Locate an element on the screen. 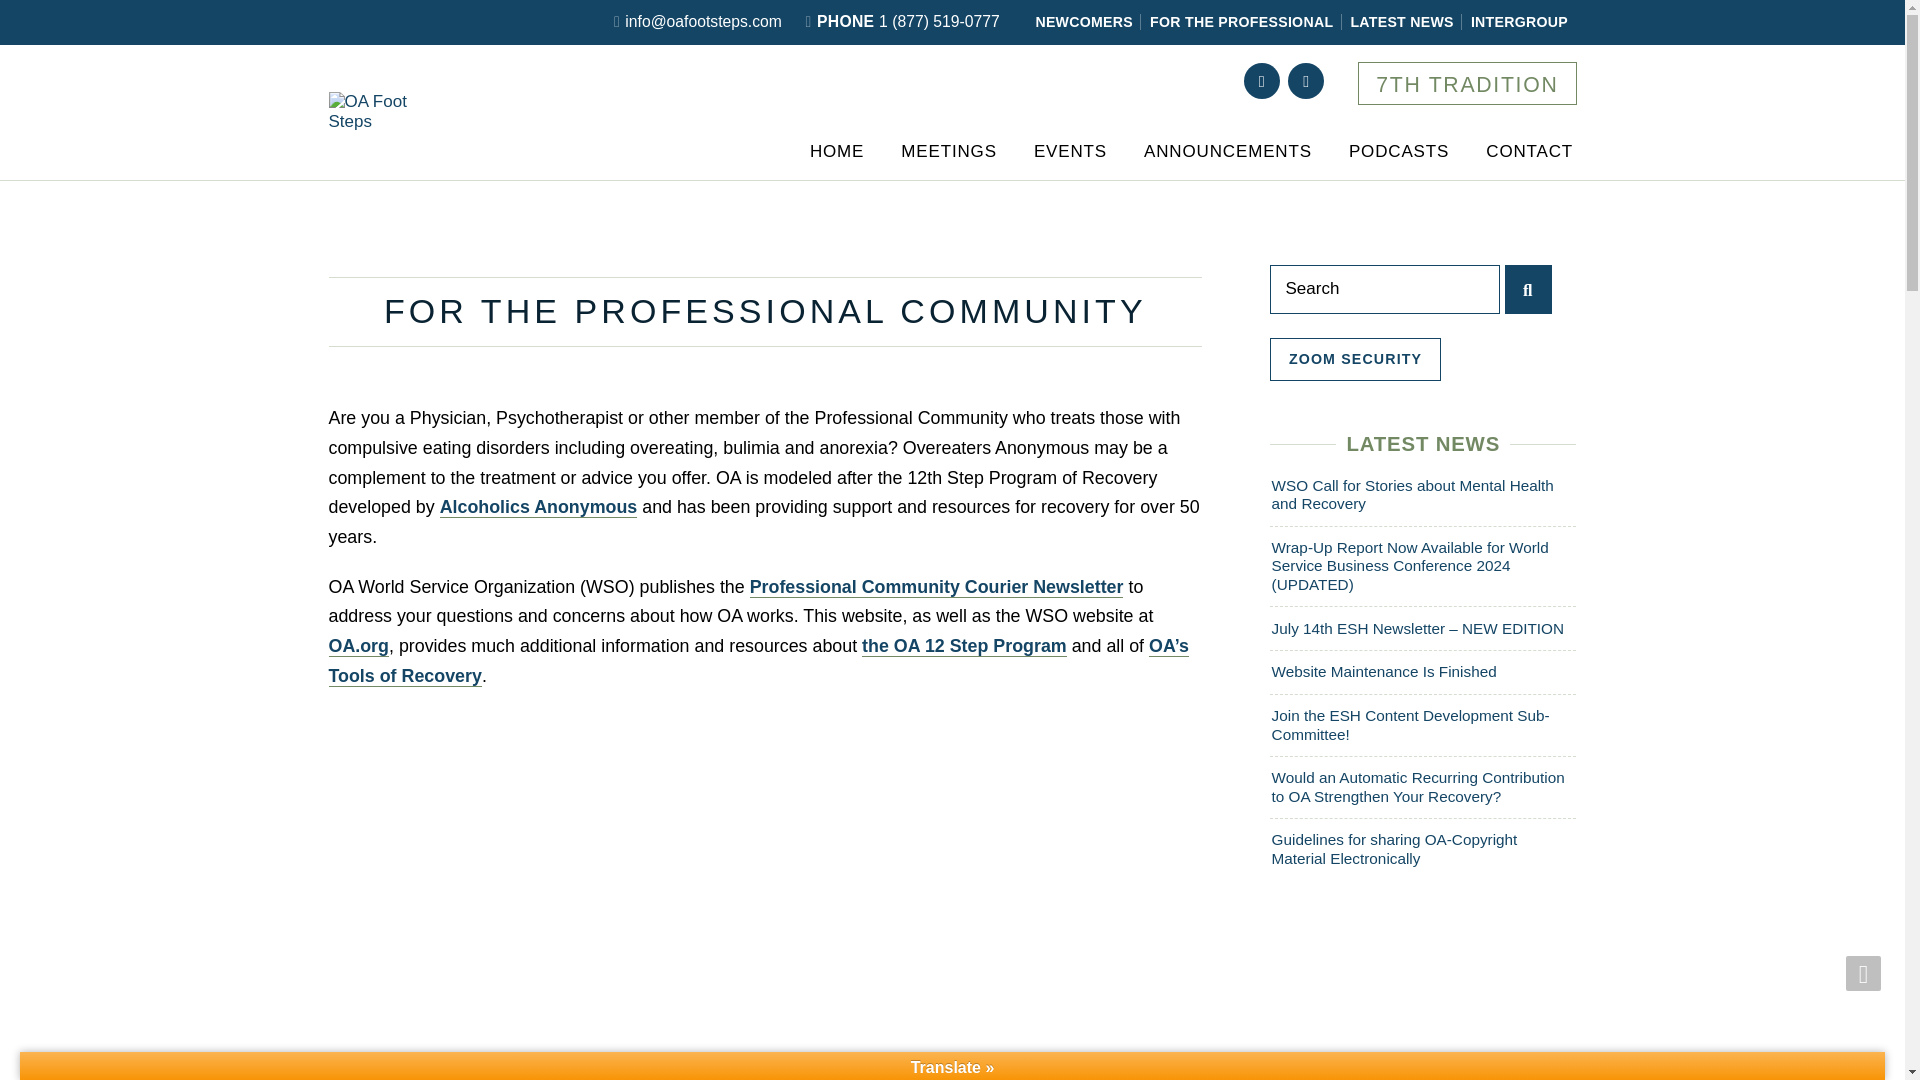  NEWCOMERS is located at coordinates (1086, 22).